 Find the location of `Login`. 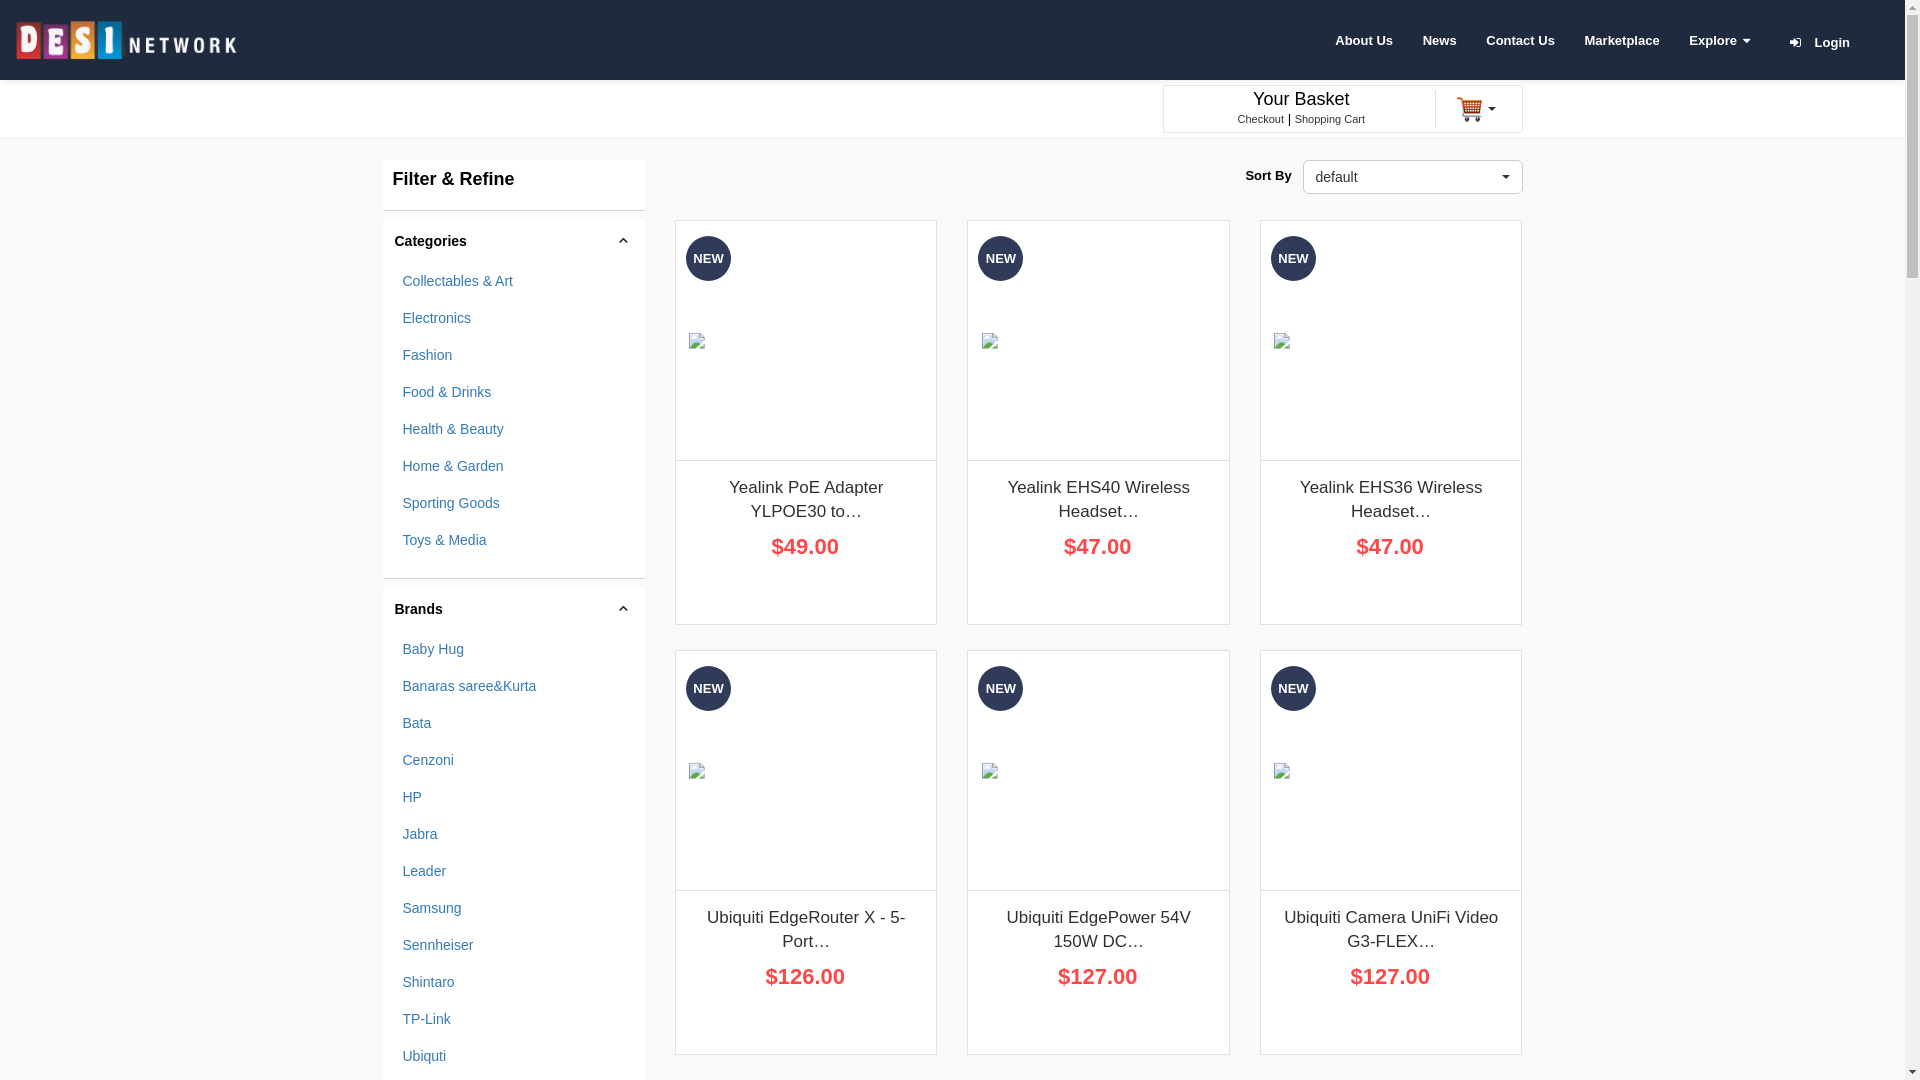

Login is located at coordinates (1832, 42).